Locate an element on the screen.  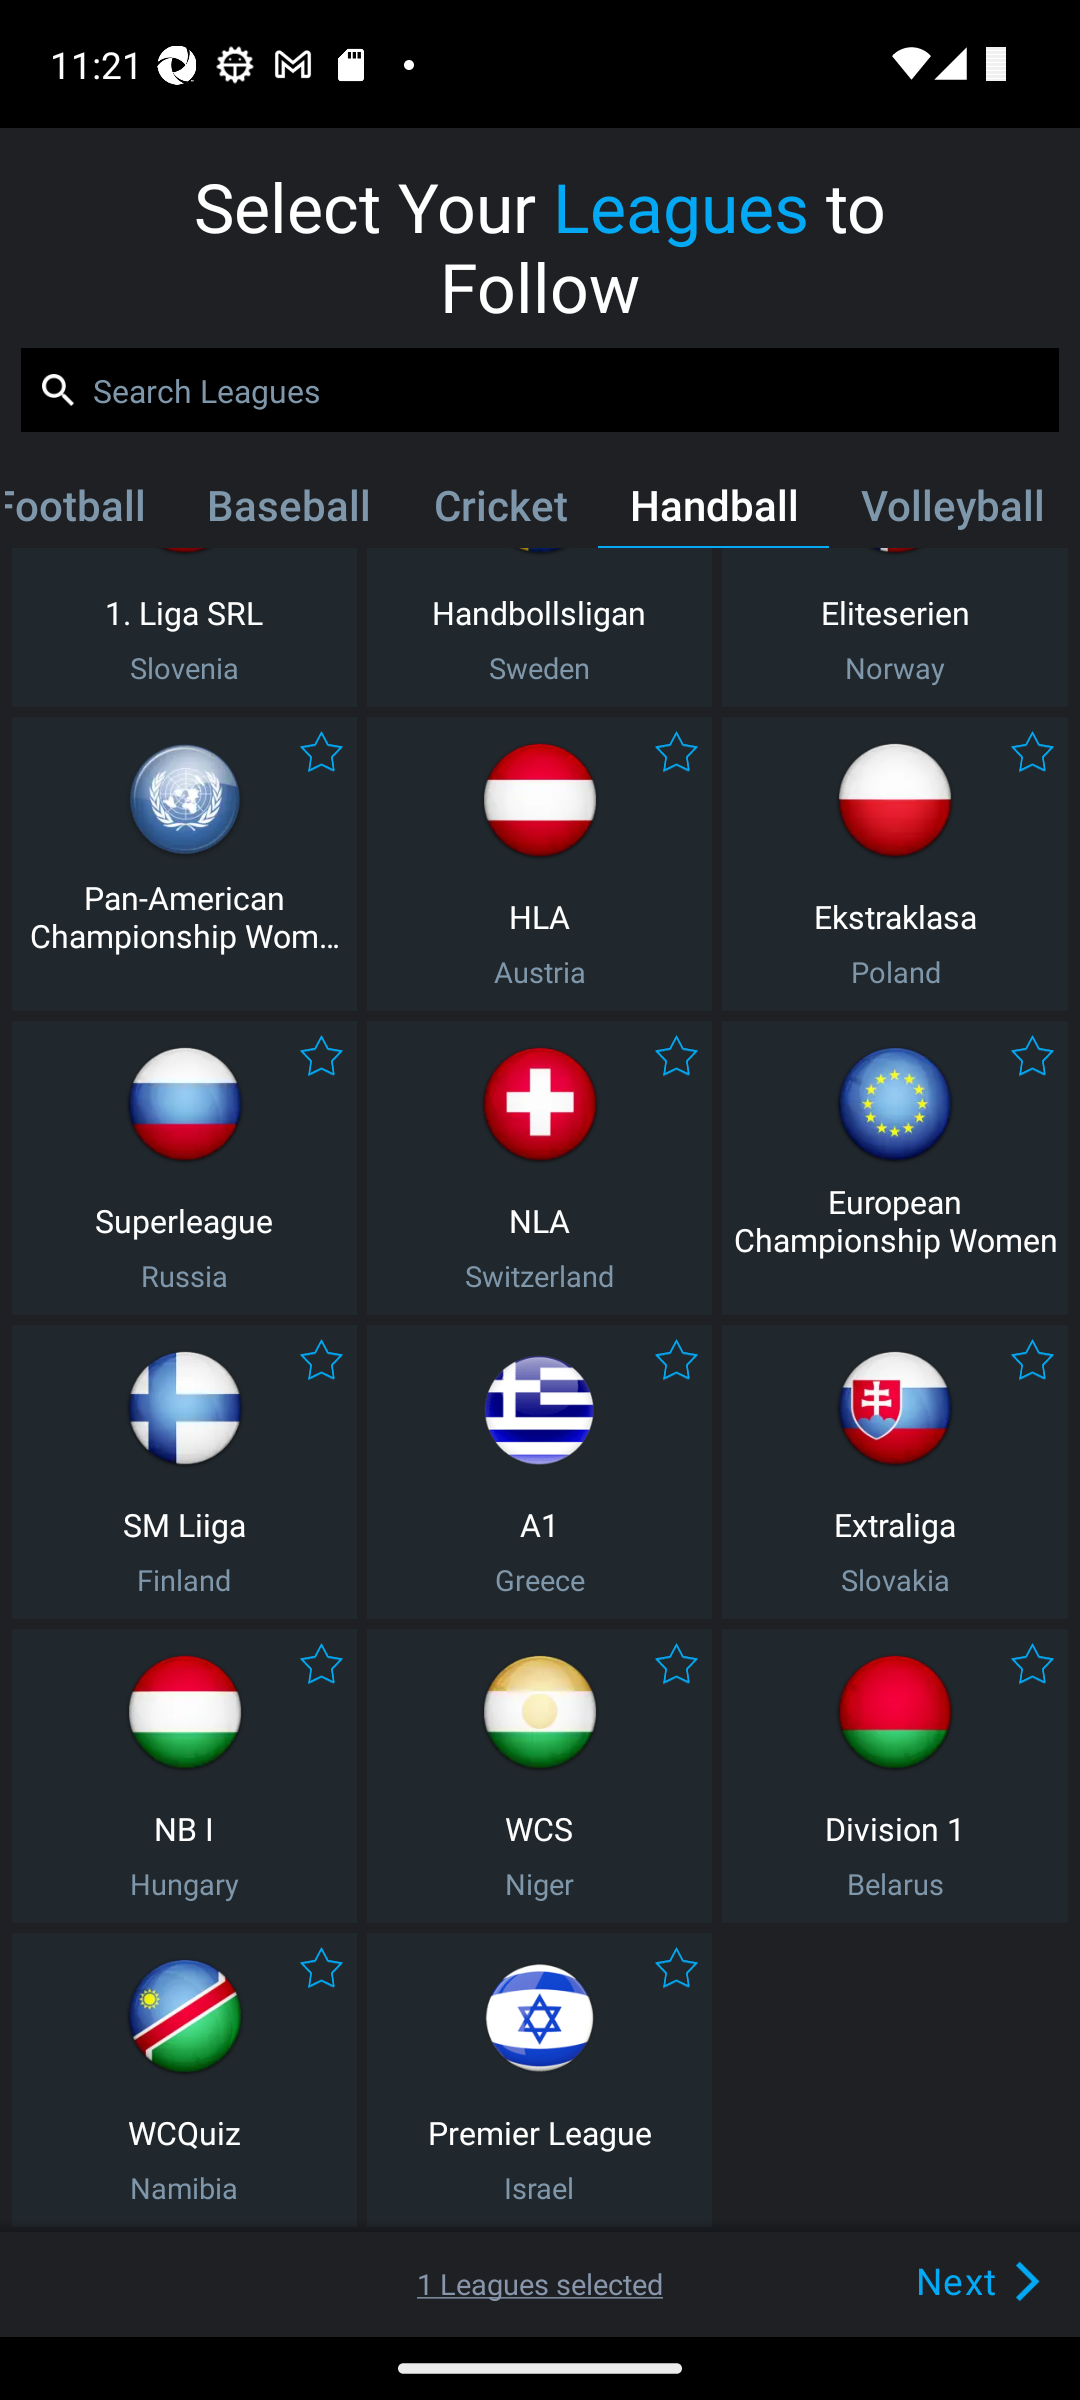
Next is located at coordinates (932, 2280).